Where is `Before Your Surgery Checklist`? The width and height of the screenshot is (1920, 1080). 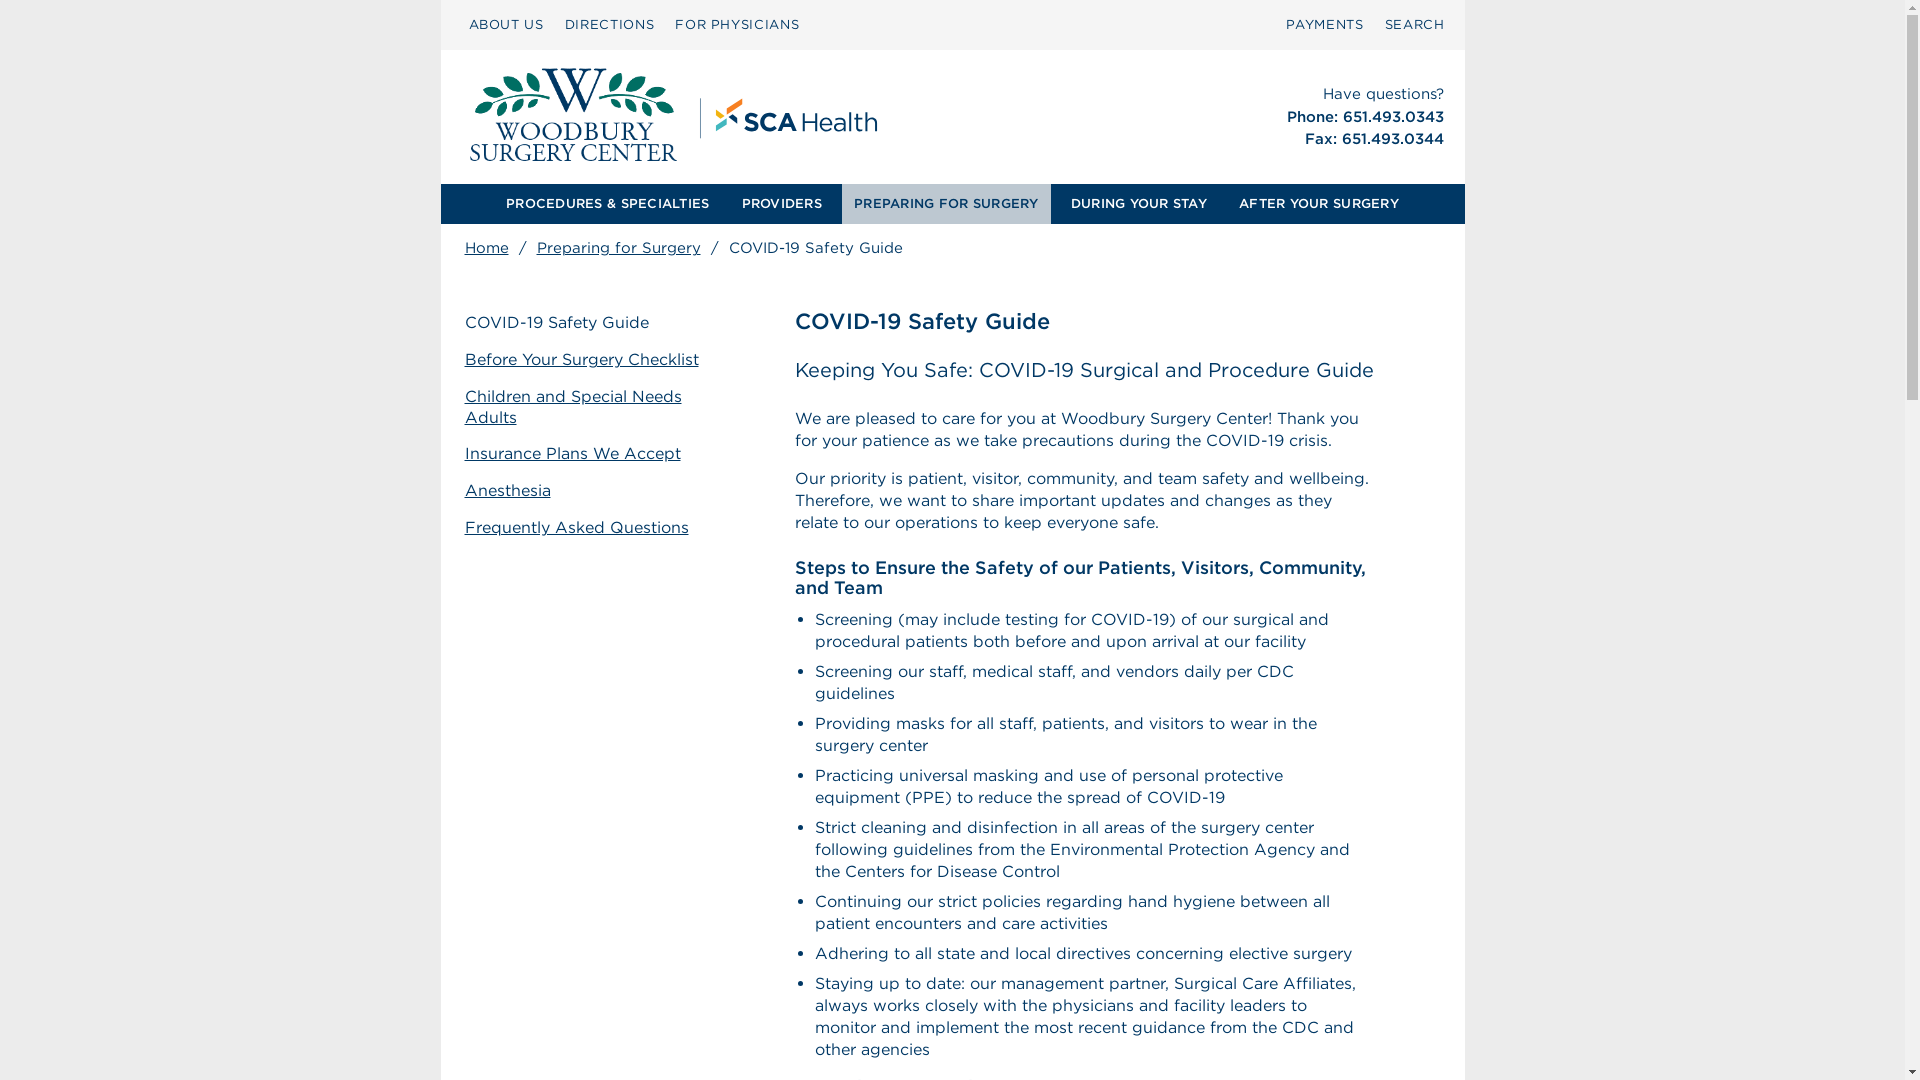
Before Your Surgery Checklist is located at coordinates (596, 360).